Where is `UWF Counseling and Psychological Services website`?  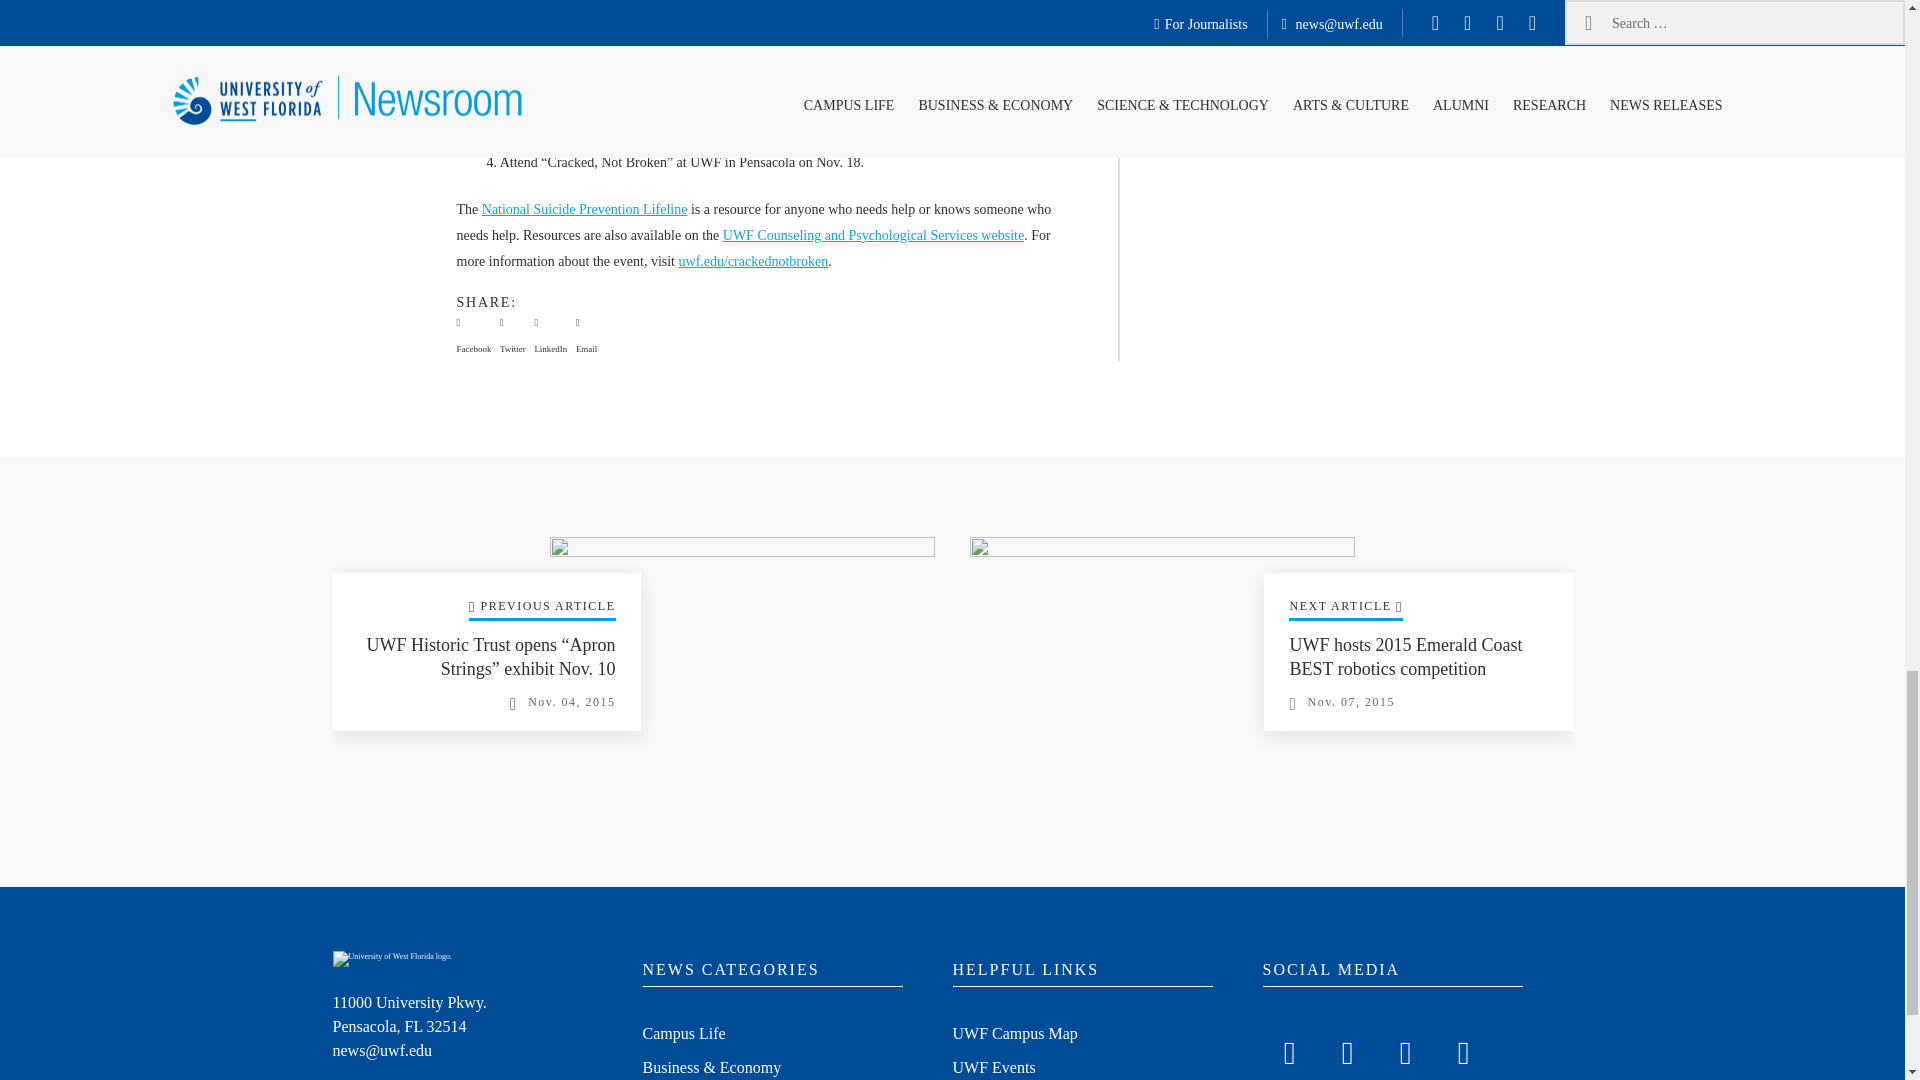 UWF Counseling and Psychological Services website is located at coordinates (873, 235).